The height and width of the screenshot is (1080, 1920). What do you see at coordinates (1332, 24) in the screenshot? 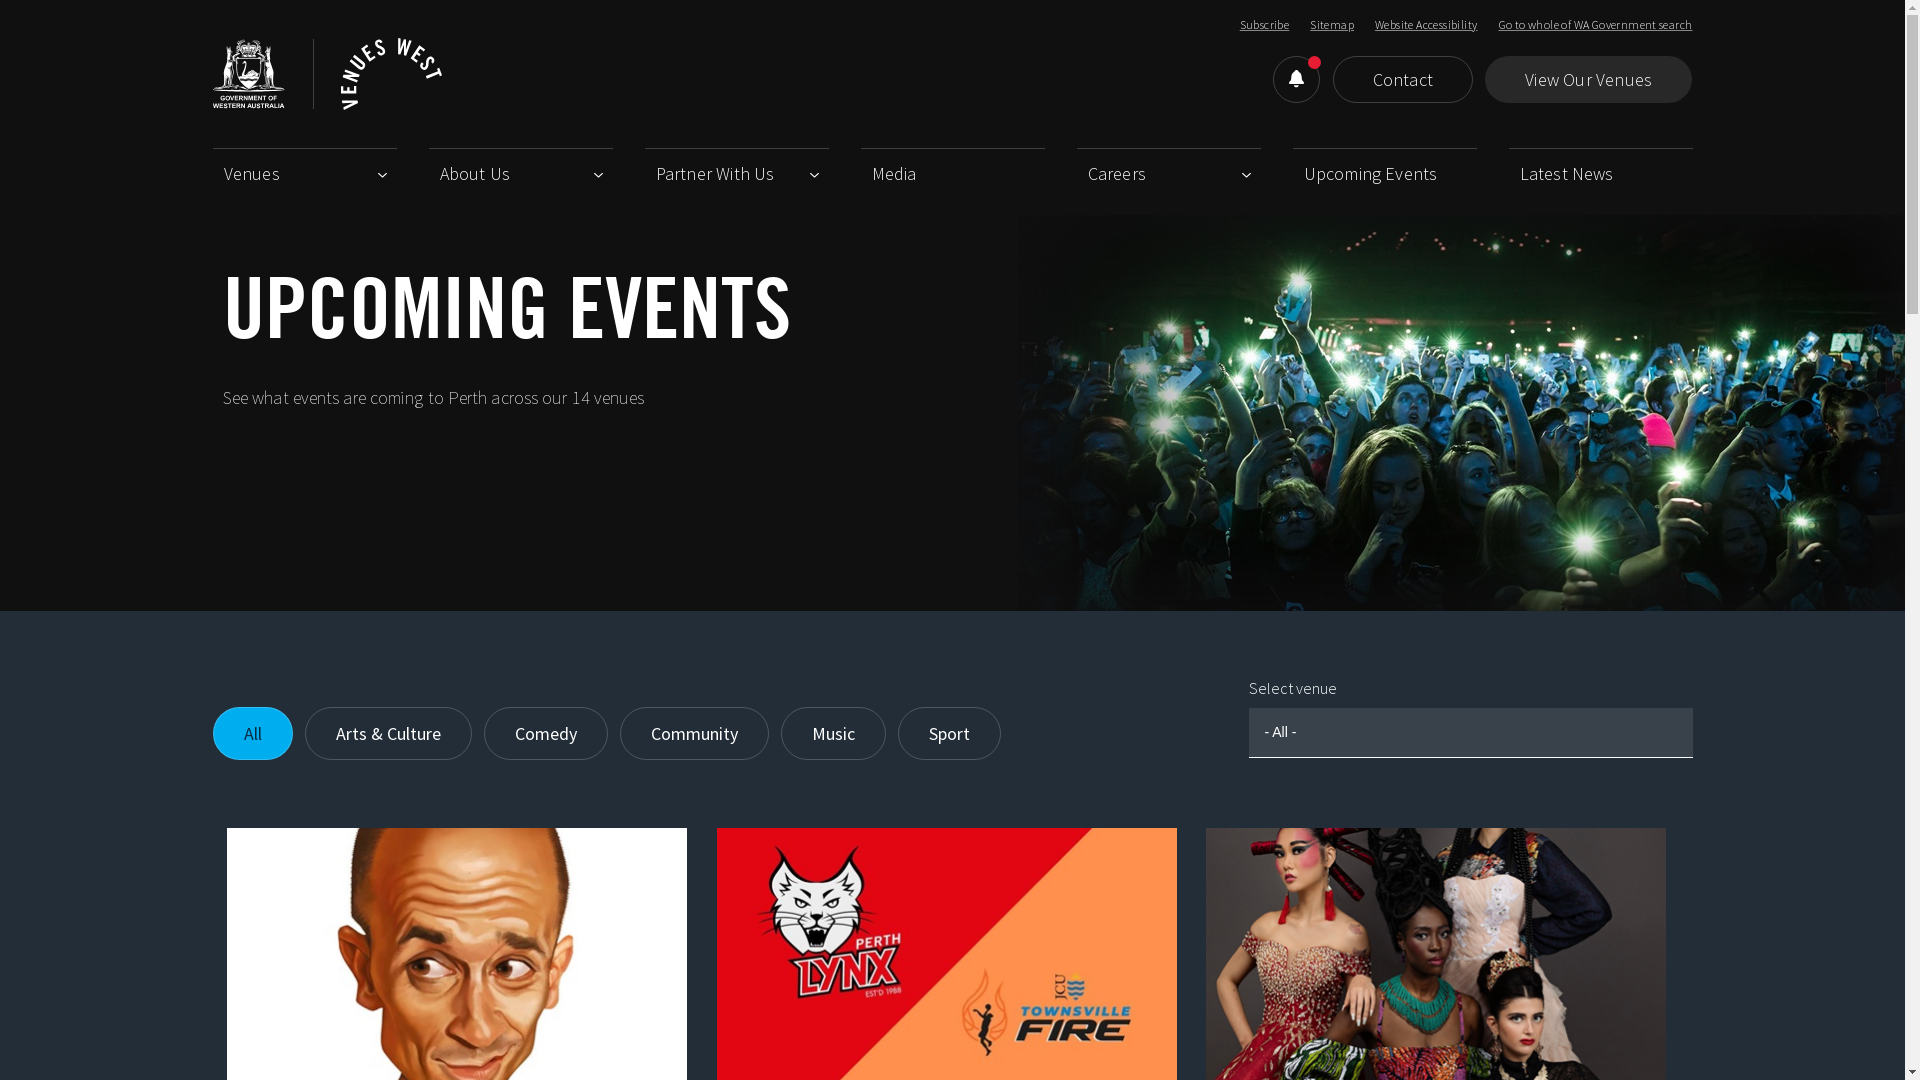
I see `Sitemap` at bounding box center [1332, 24].